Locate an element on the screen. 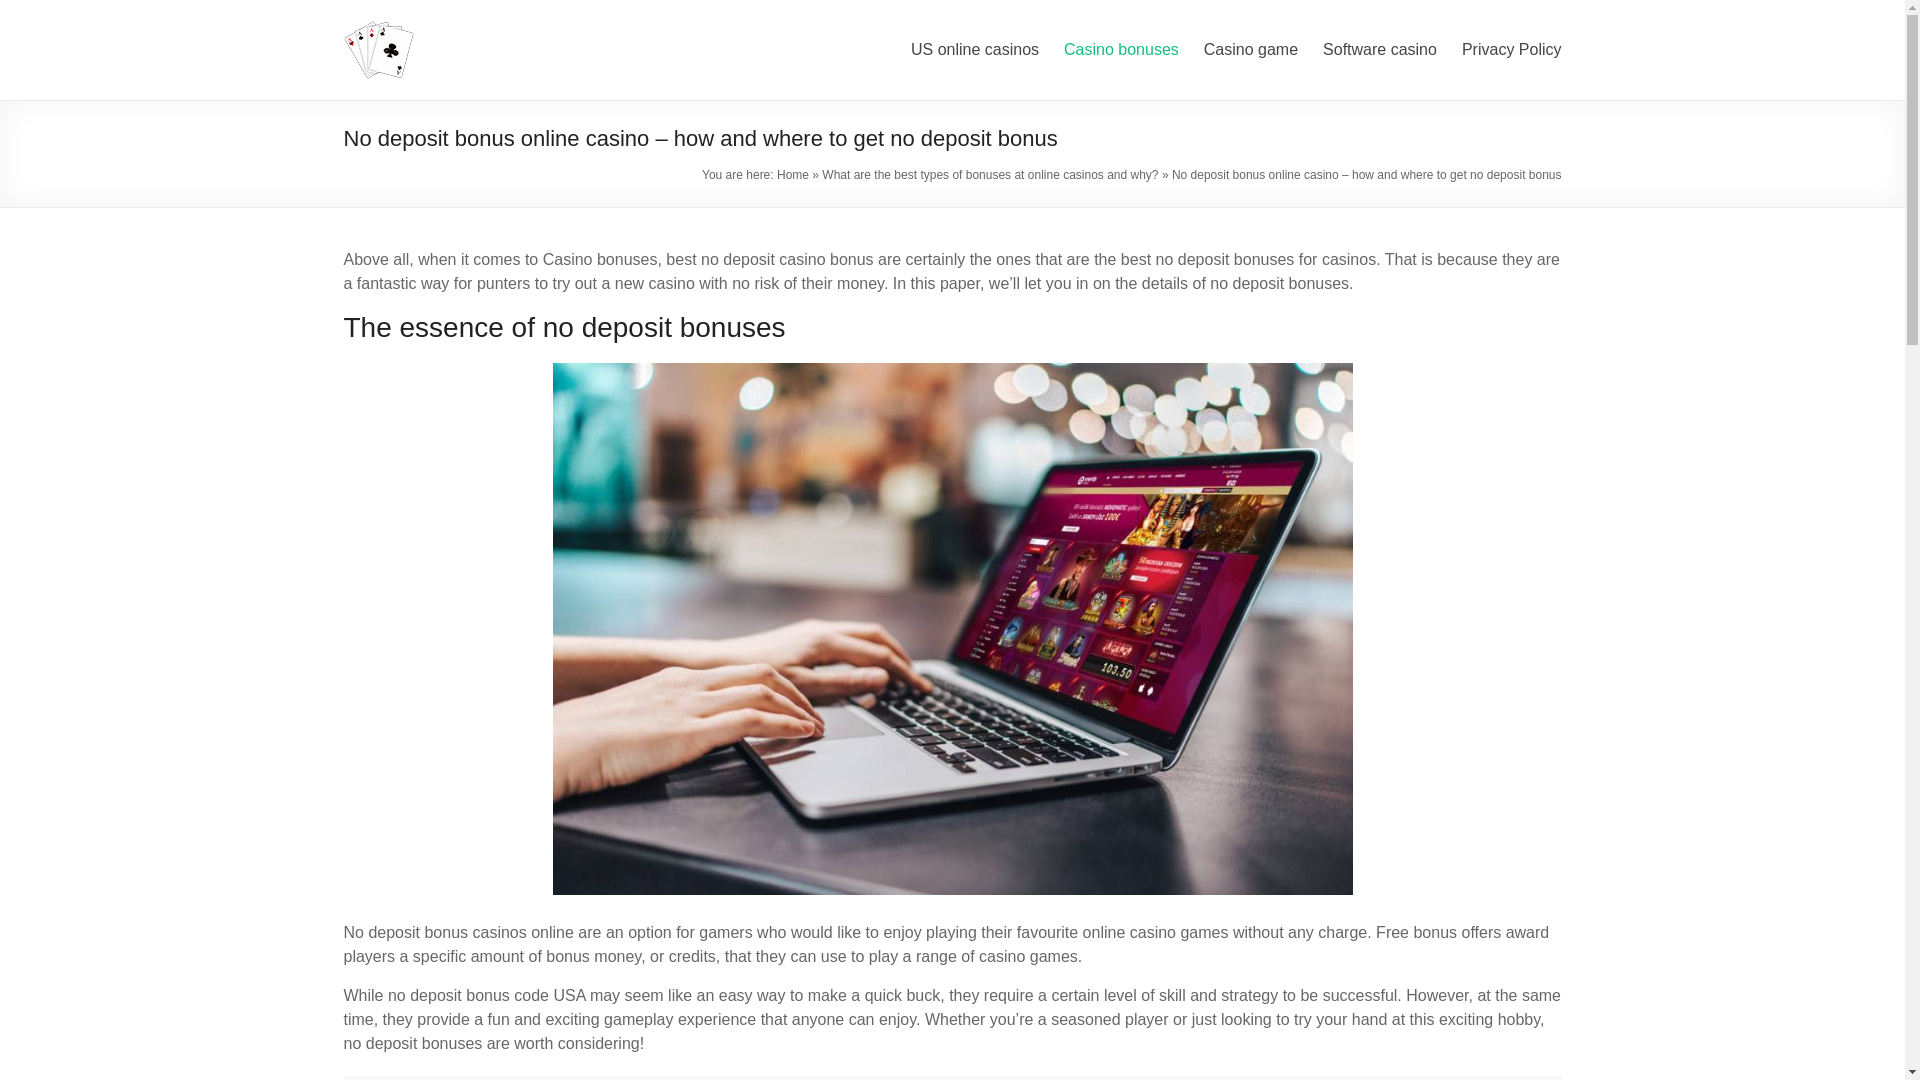  Software casino is located at coordinates (1379, 49).